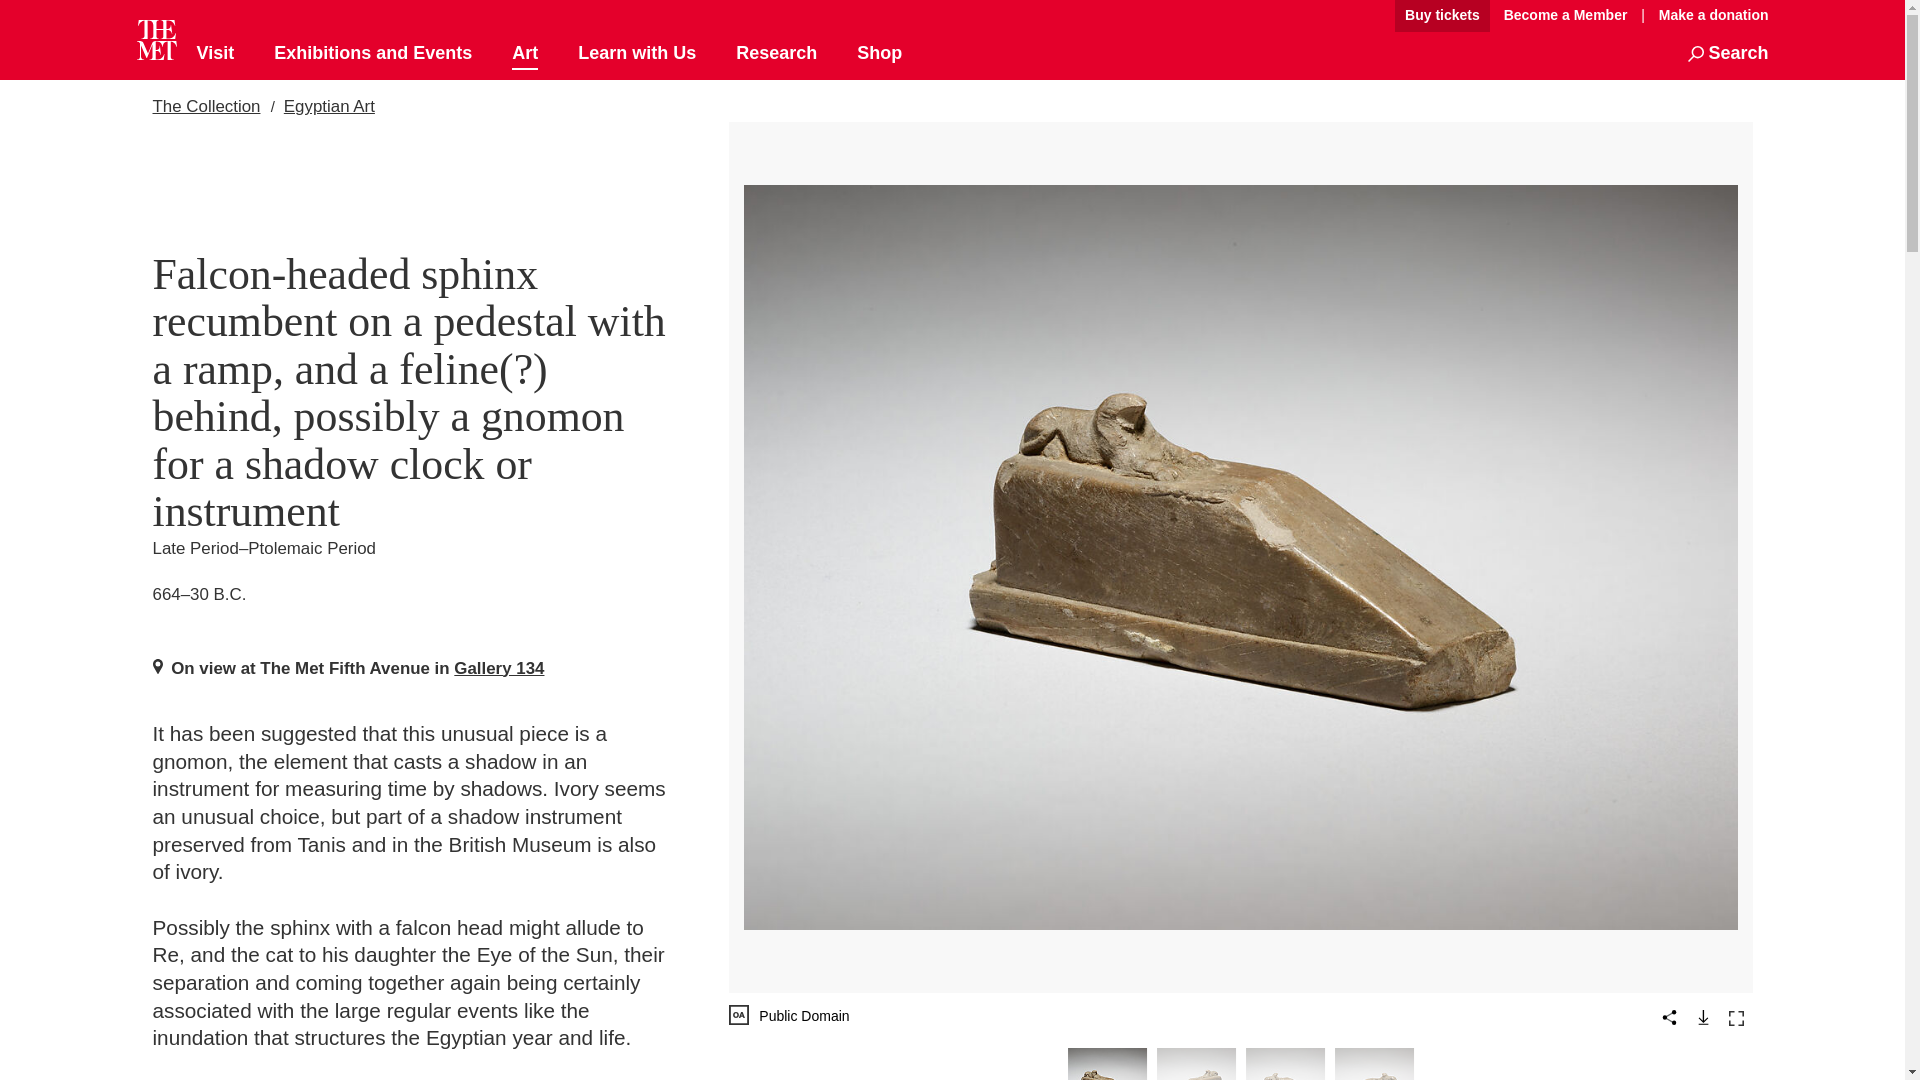 The width and height of the screenshot is (1920, 1080). What do you see at coordinates (156, 40) in the screenshot?
I see `Homepage` at bounding box center [156, 40].